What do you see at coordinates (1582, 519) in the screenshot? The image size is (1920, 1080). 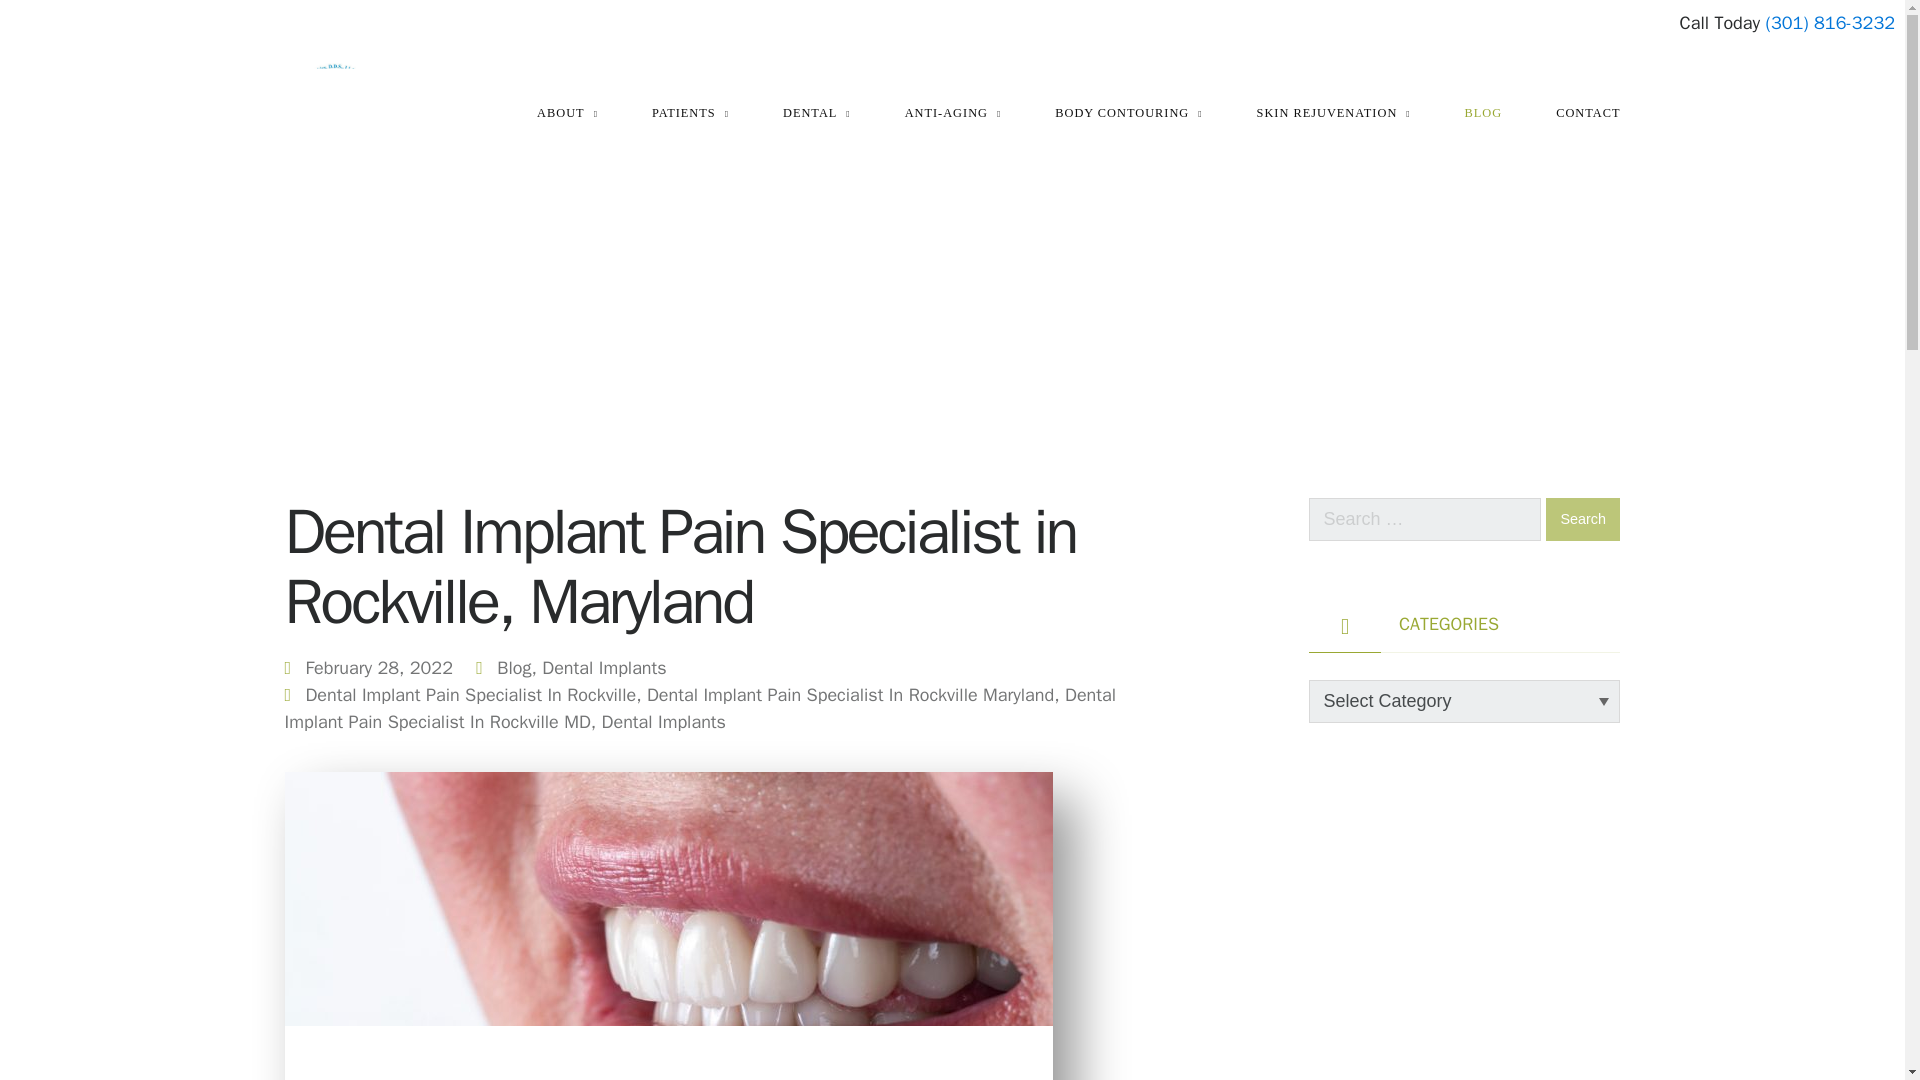 I see `Search` at bounding box center [1582, 519].